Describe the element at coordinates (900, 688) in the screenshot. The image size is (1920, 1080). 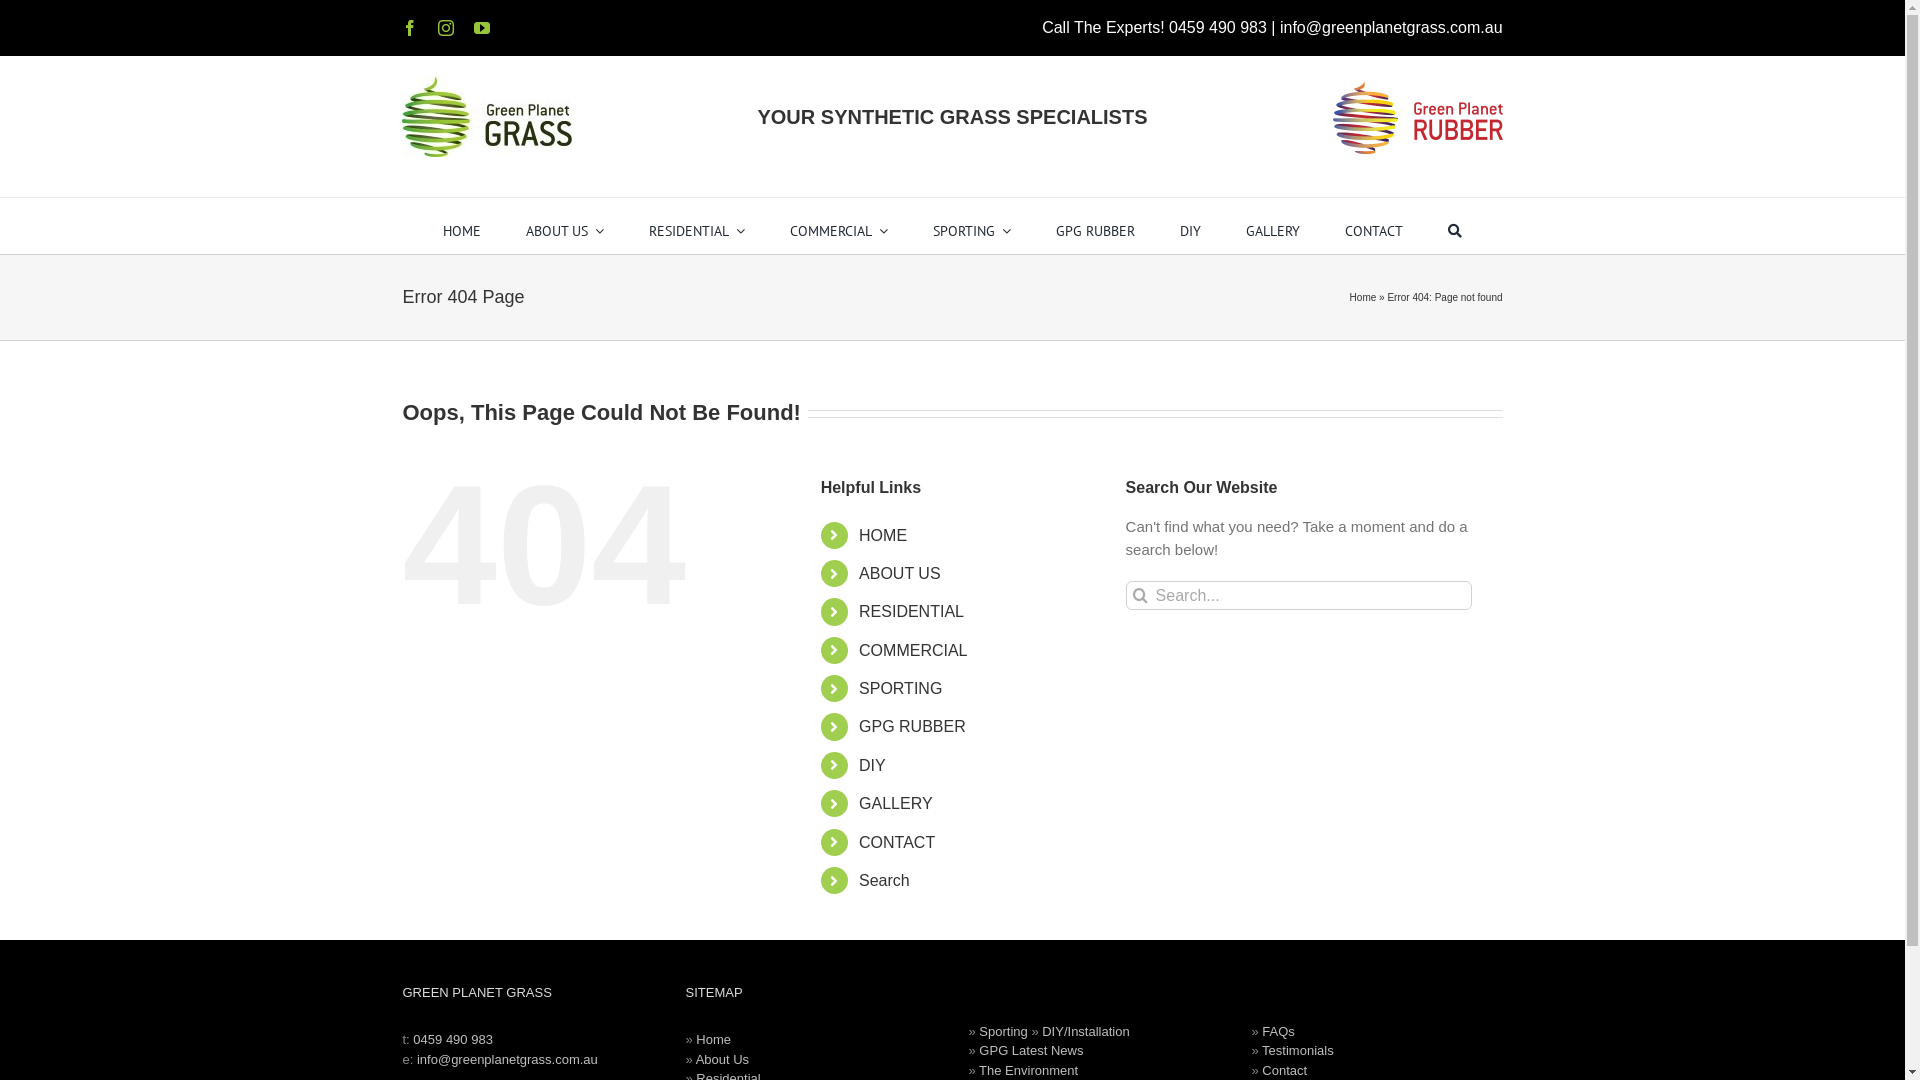
I see `SPORTING` at that location.